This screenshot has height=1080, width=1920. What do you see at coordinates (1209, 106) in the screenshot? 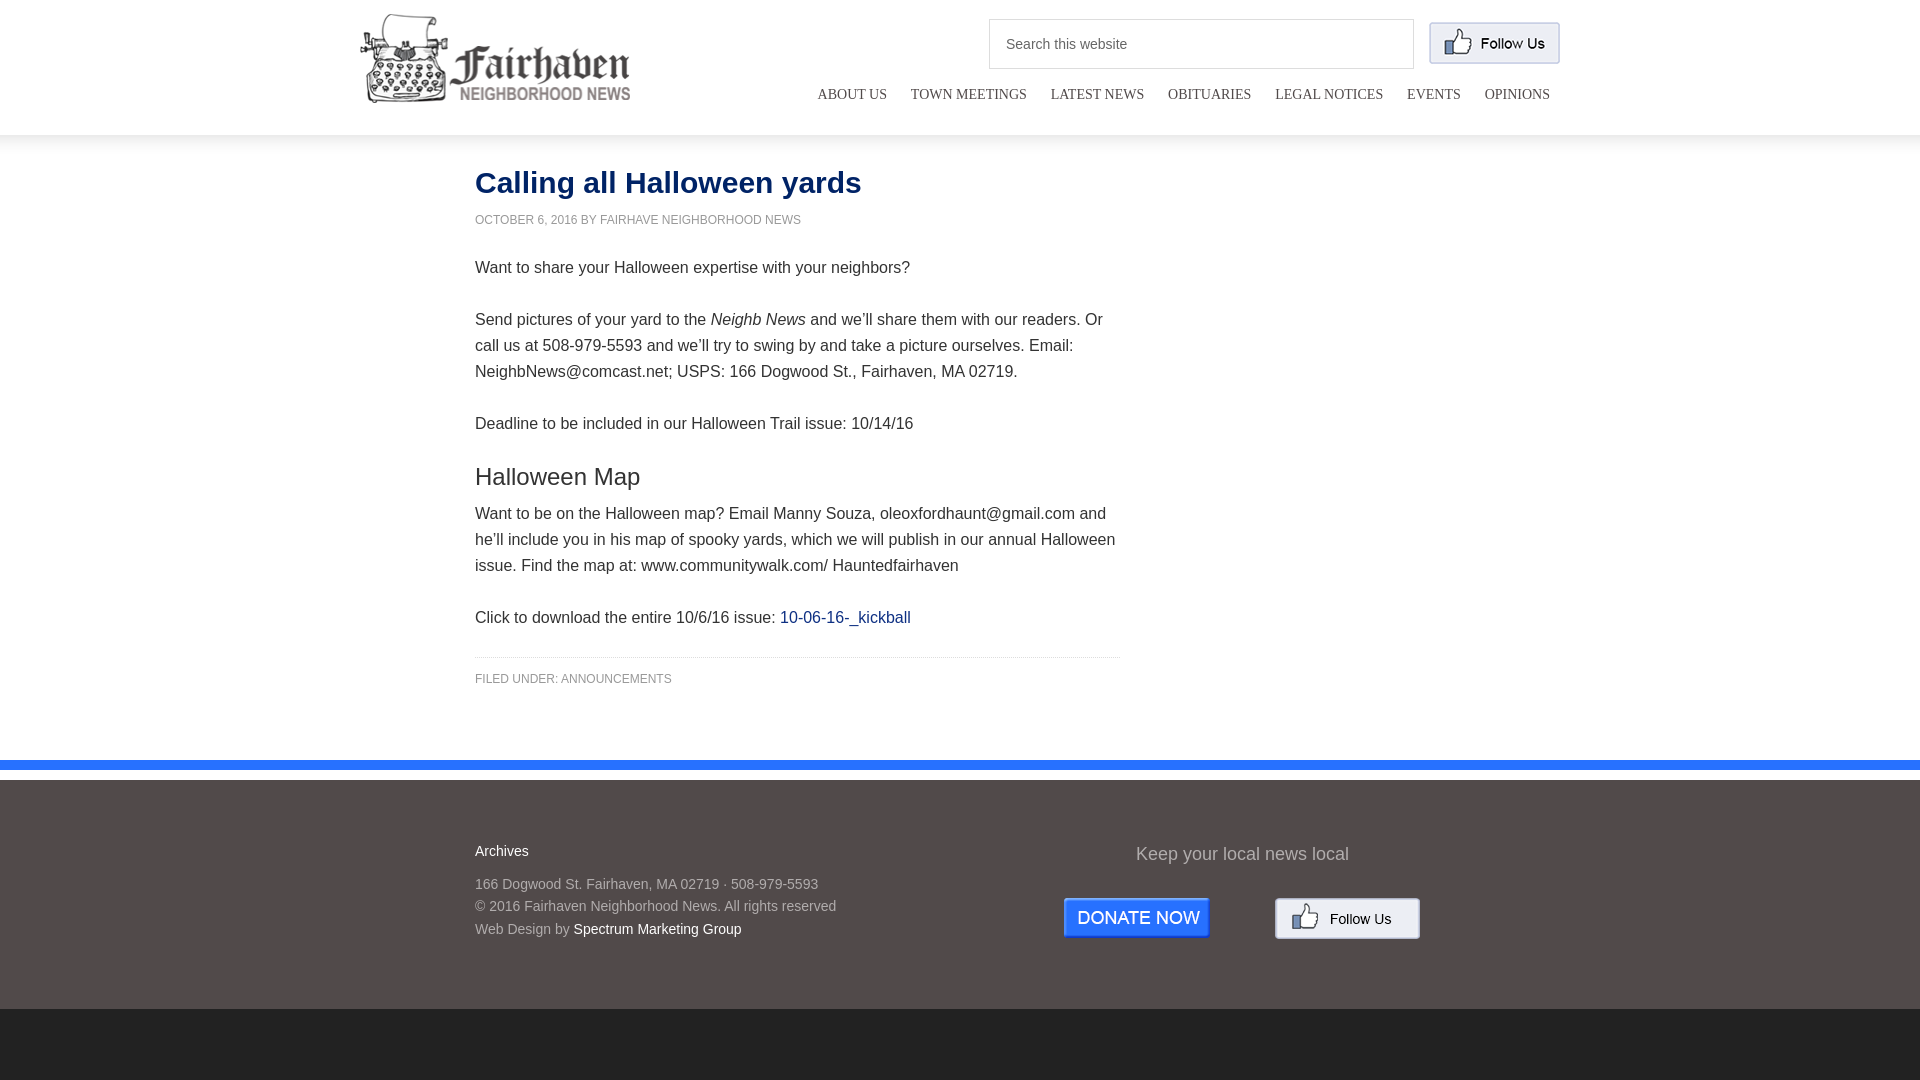
I see `OBITUARIES` at bounding box center [1209, 106].